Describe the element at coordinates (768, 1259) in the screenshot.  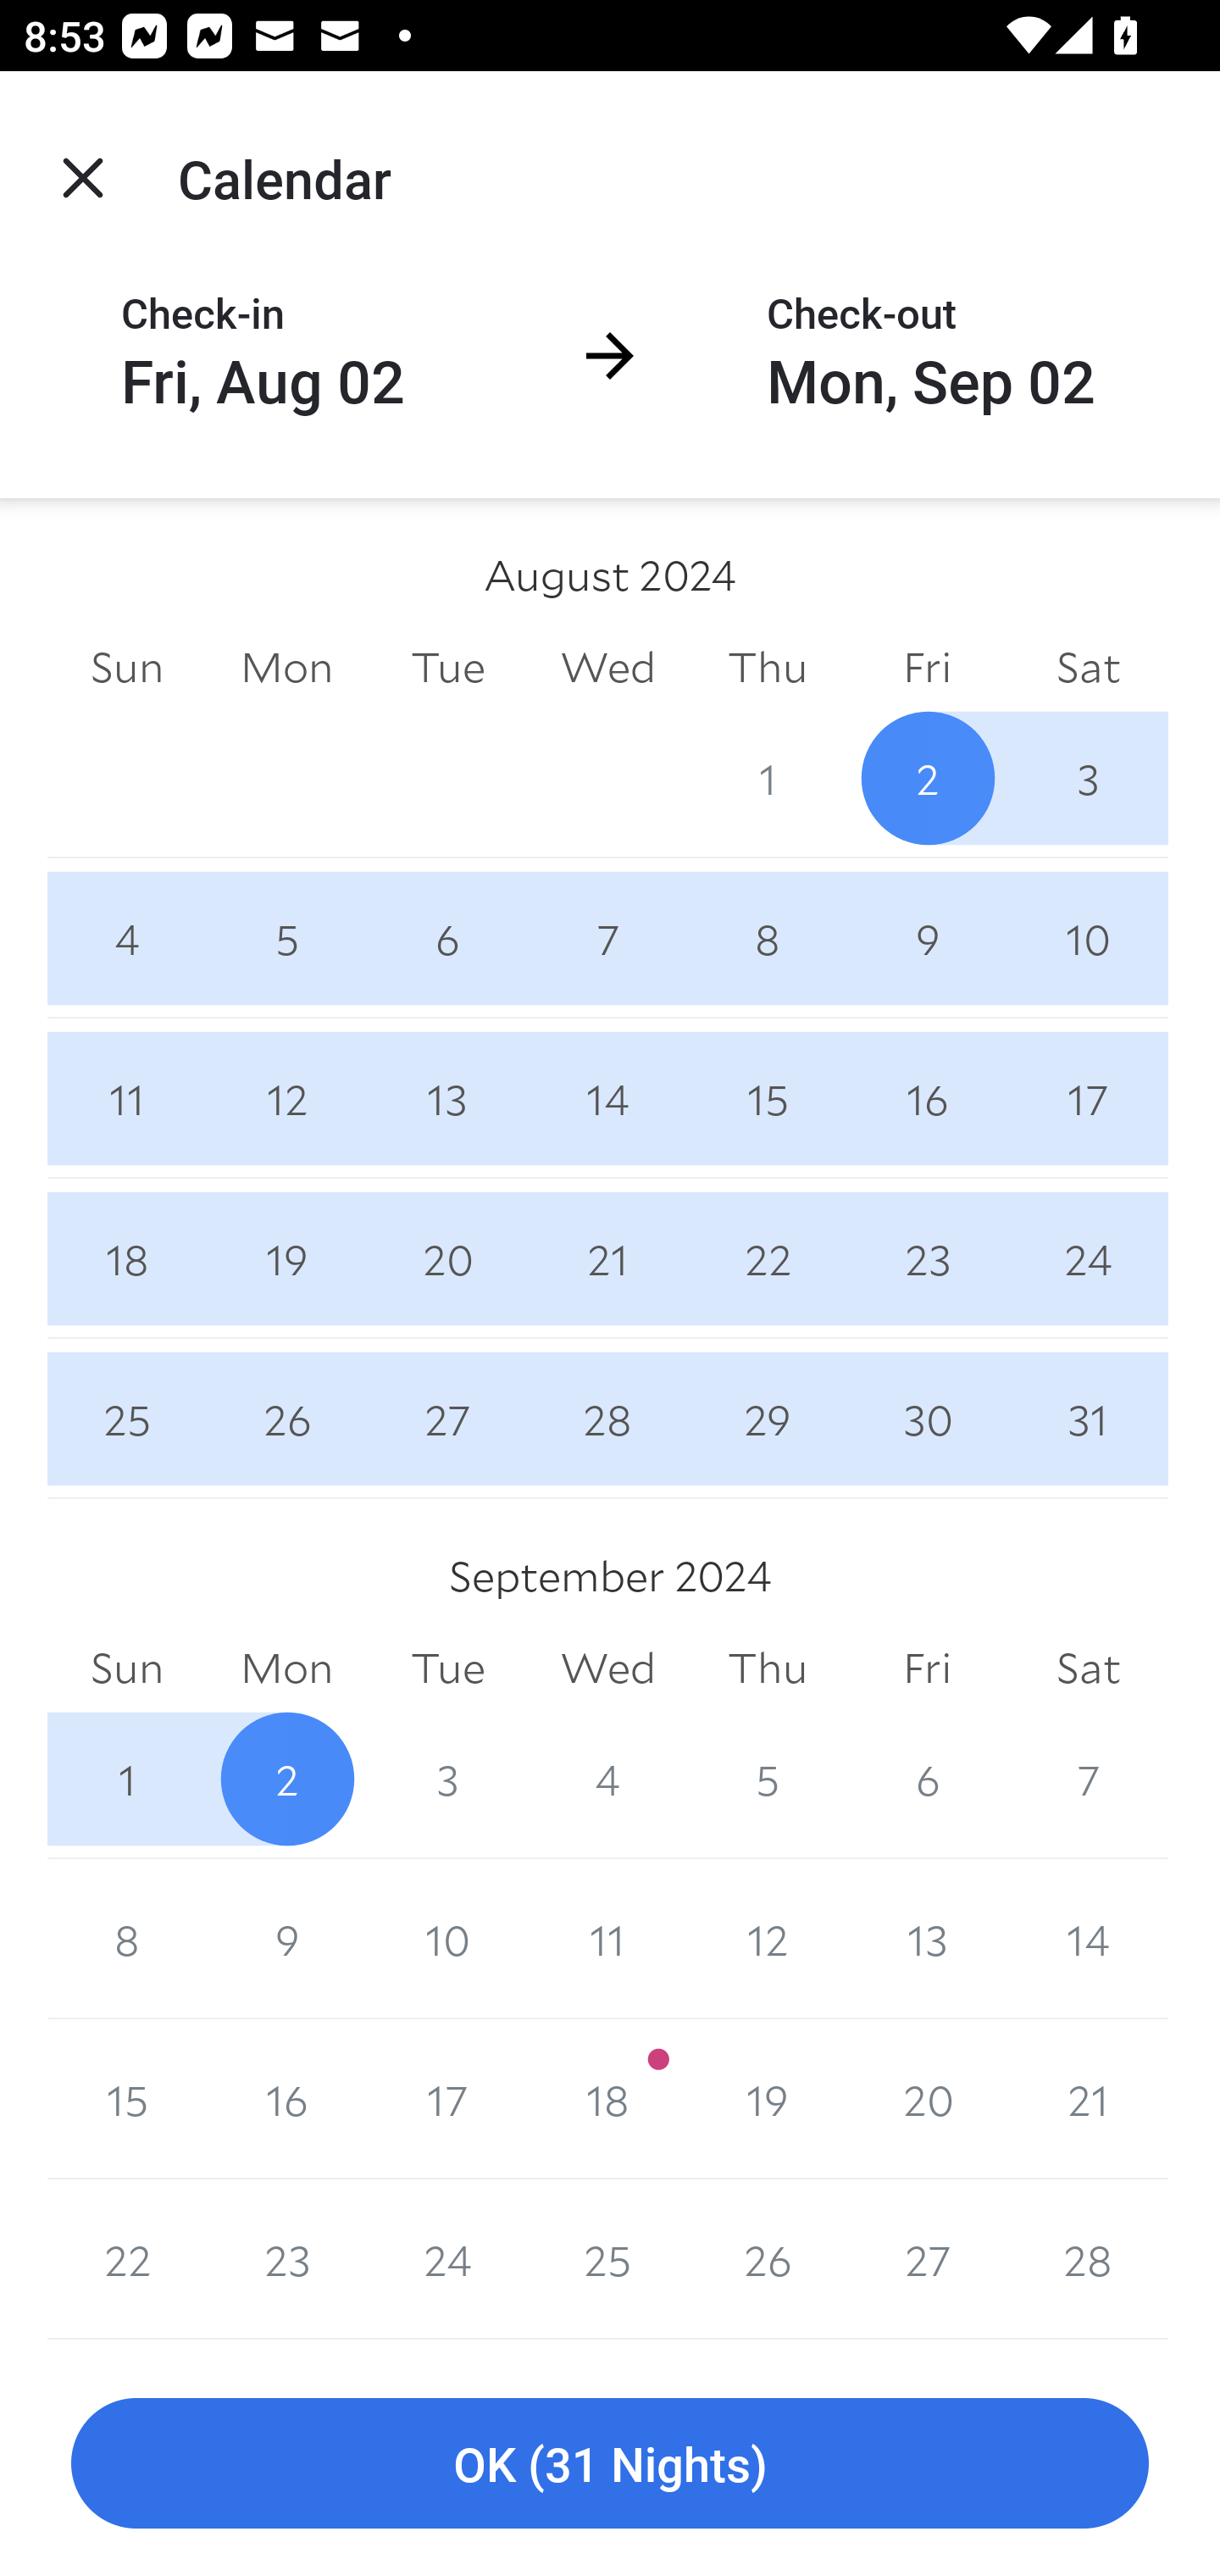
I see `22 22 August 2024` at that location.